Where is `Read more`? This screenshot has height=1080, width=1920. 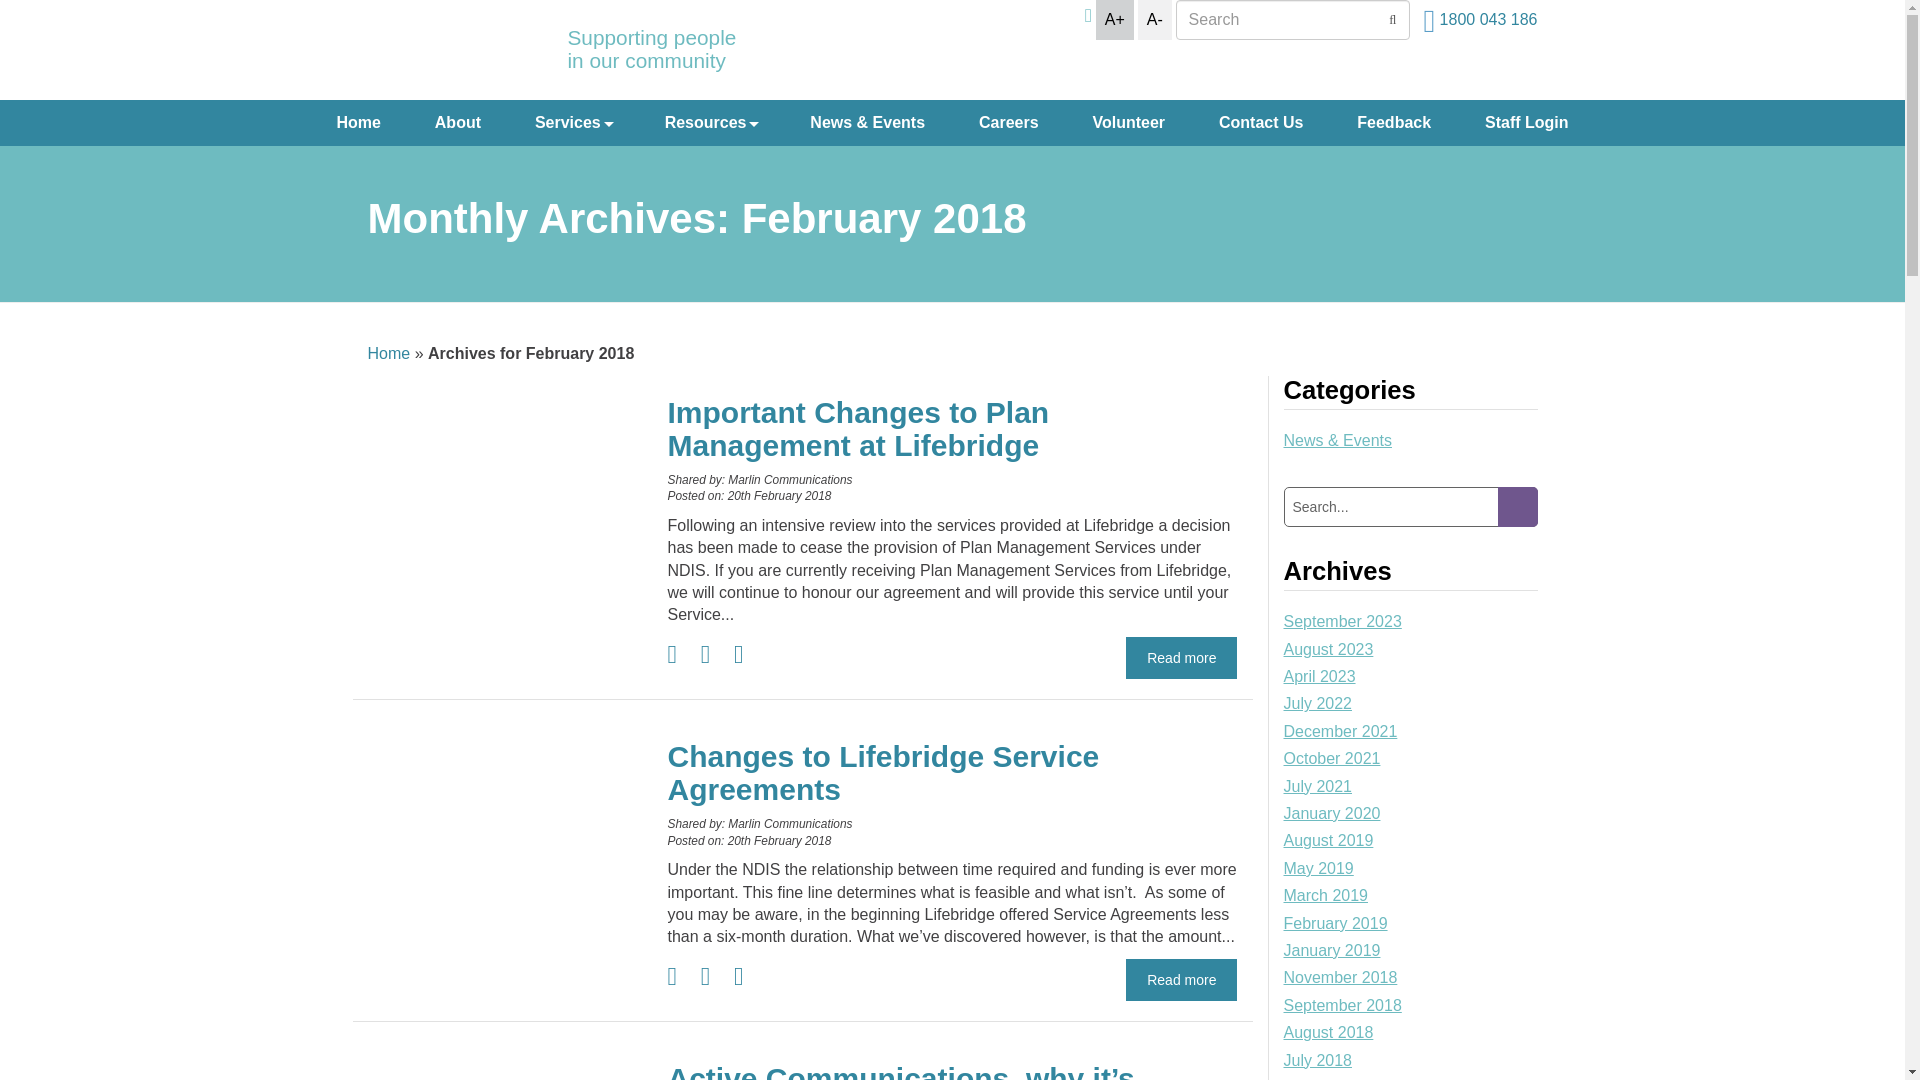
Read more is located at coordinates (1182, 658).